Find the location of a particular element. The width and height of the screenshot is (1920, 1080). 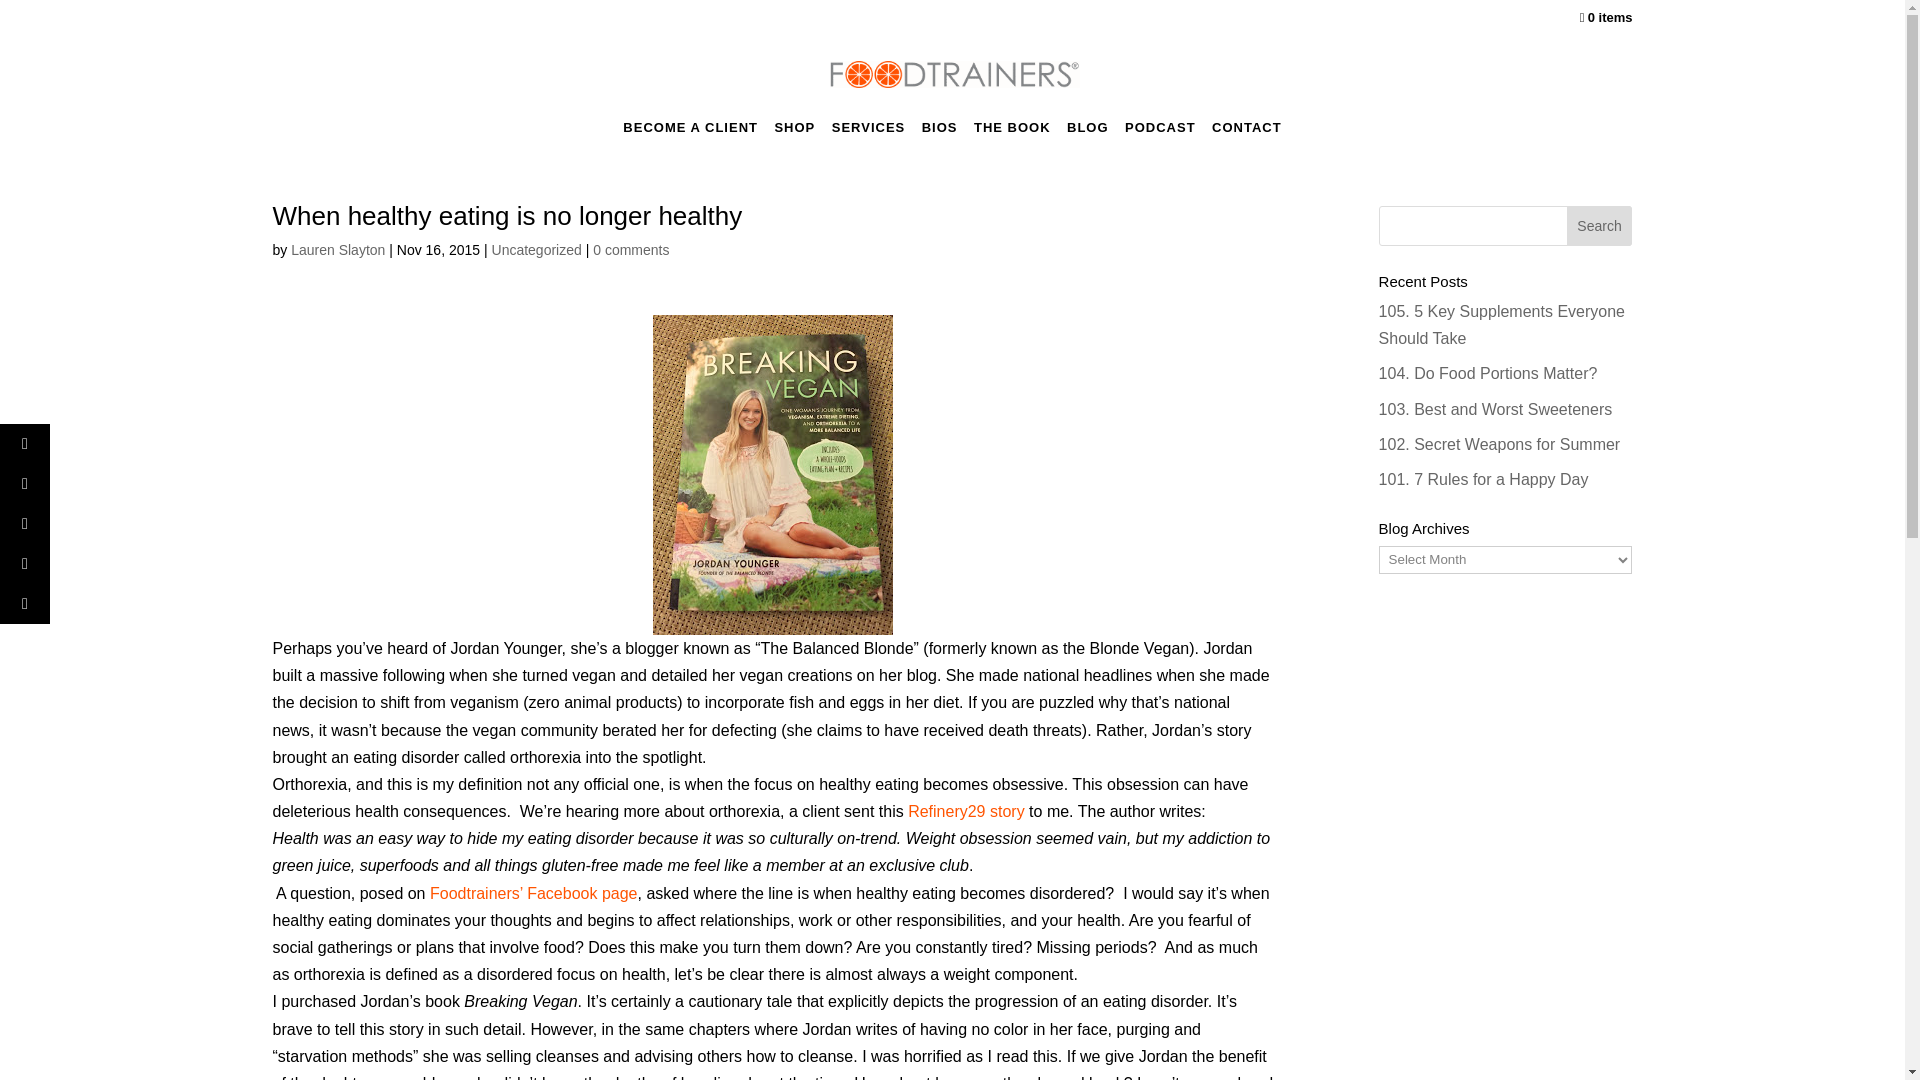

Search is located at coordinates (1600, 226).